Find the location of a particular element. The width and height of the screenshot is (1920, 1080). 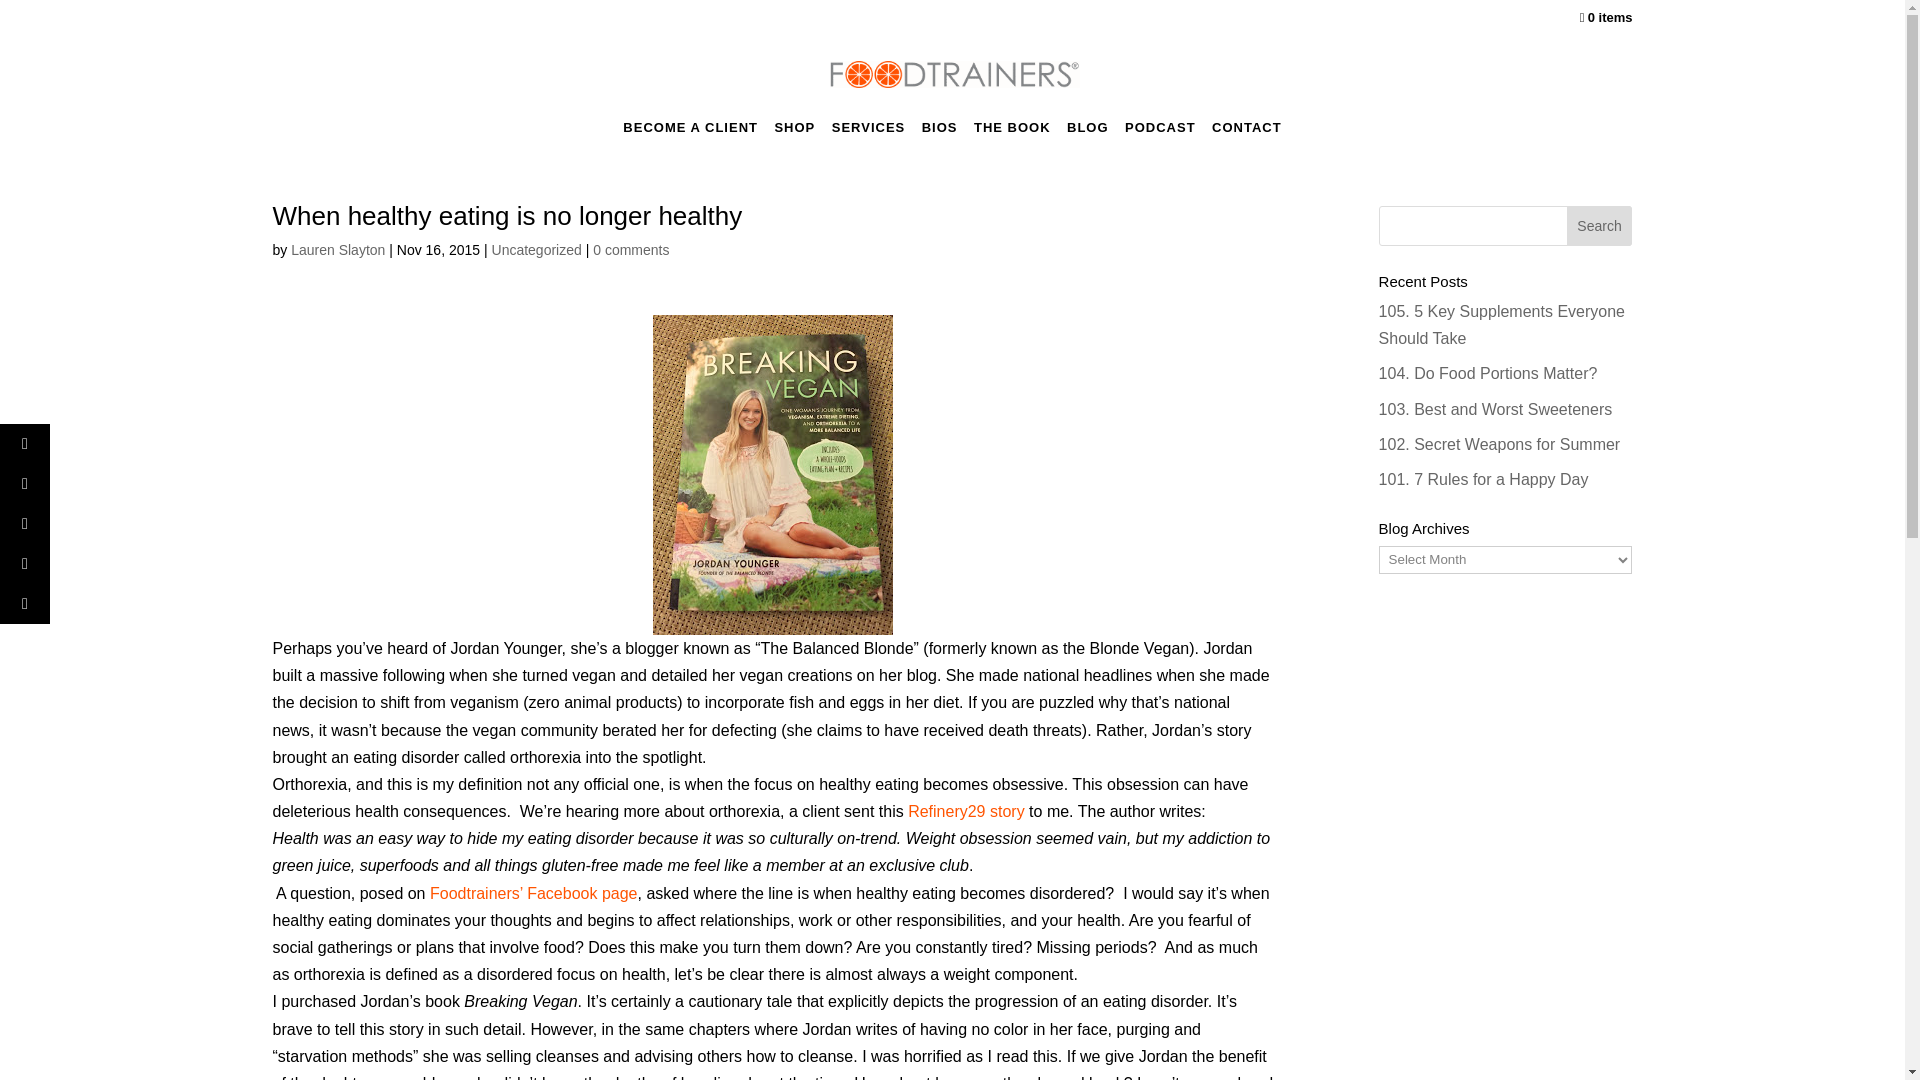

Search is located at coordinates (1600, 226).